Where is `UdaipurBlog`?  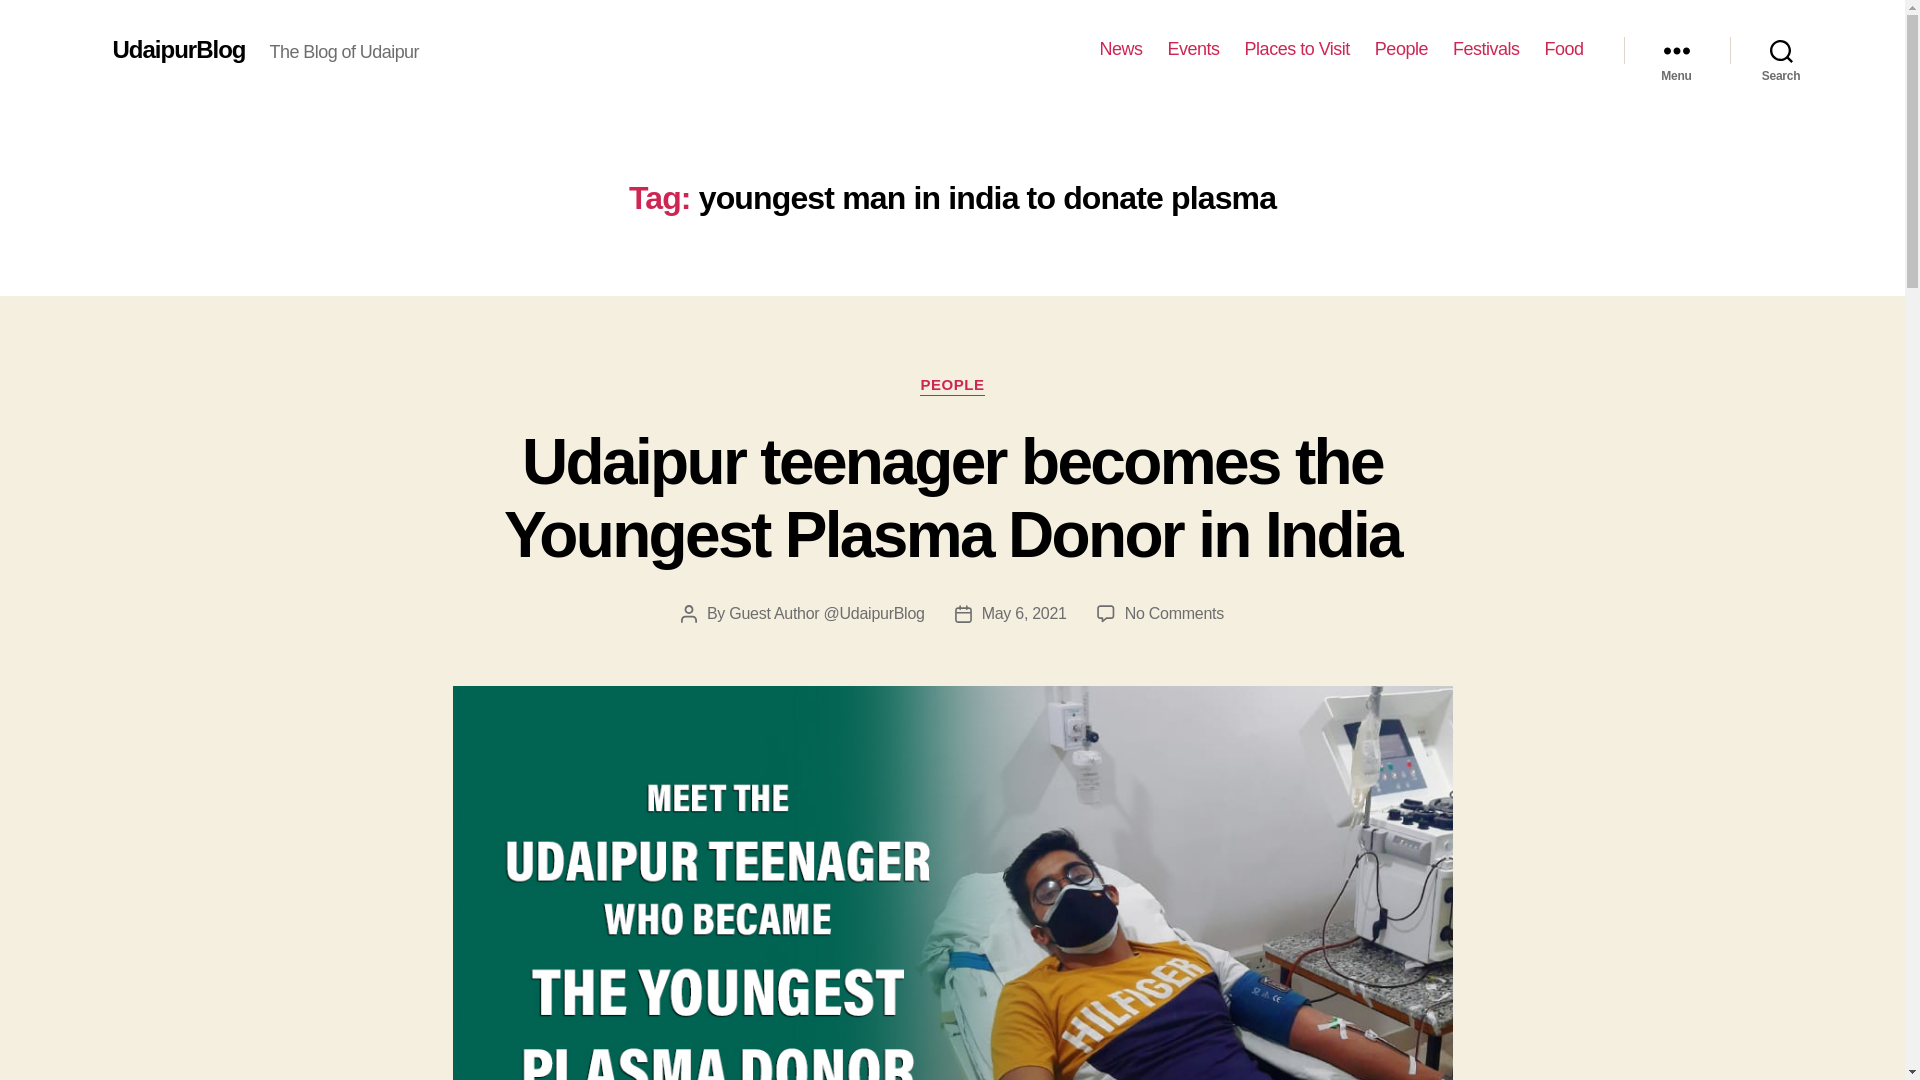 UdaipurBlog is located at coordinates (178, 49).